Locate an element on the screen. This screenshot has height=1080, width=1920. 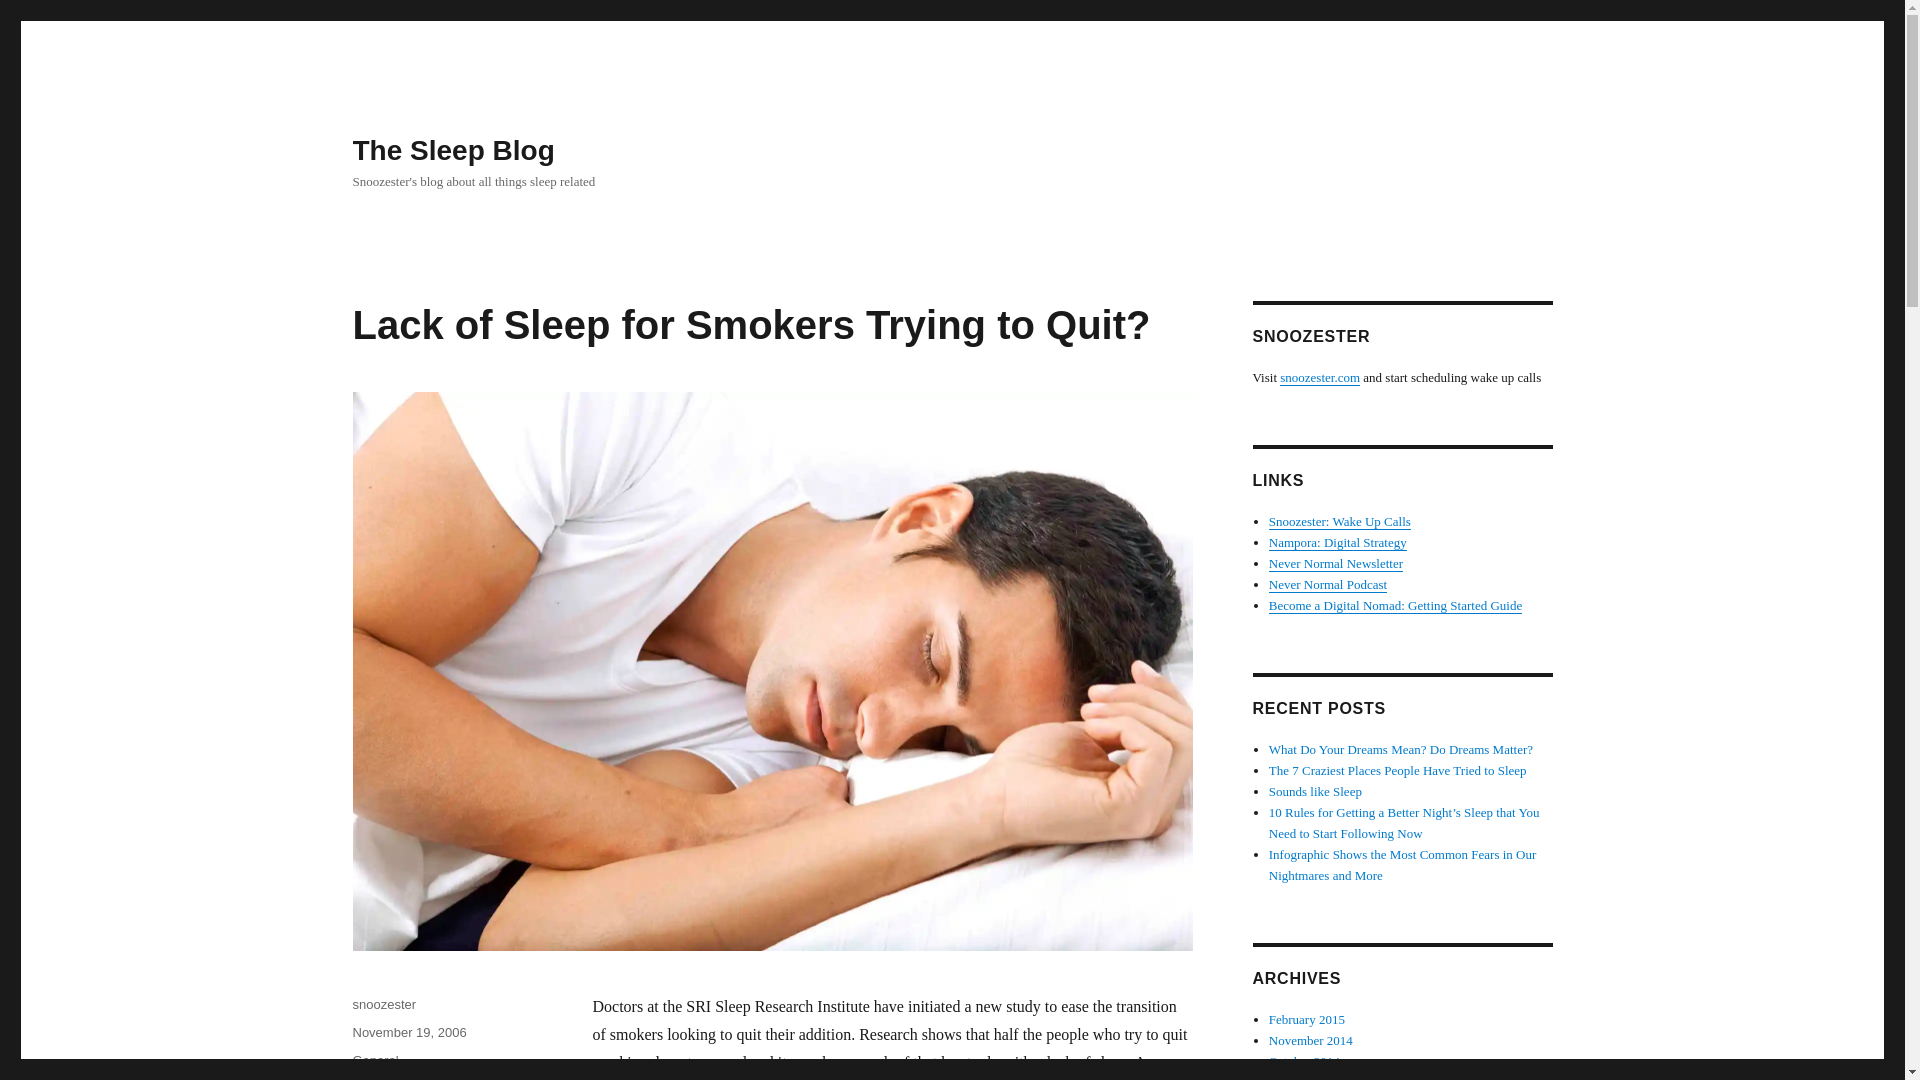
Snoozester: Wake Up Calls is located at coordinates (1340, 522).